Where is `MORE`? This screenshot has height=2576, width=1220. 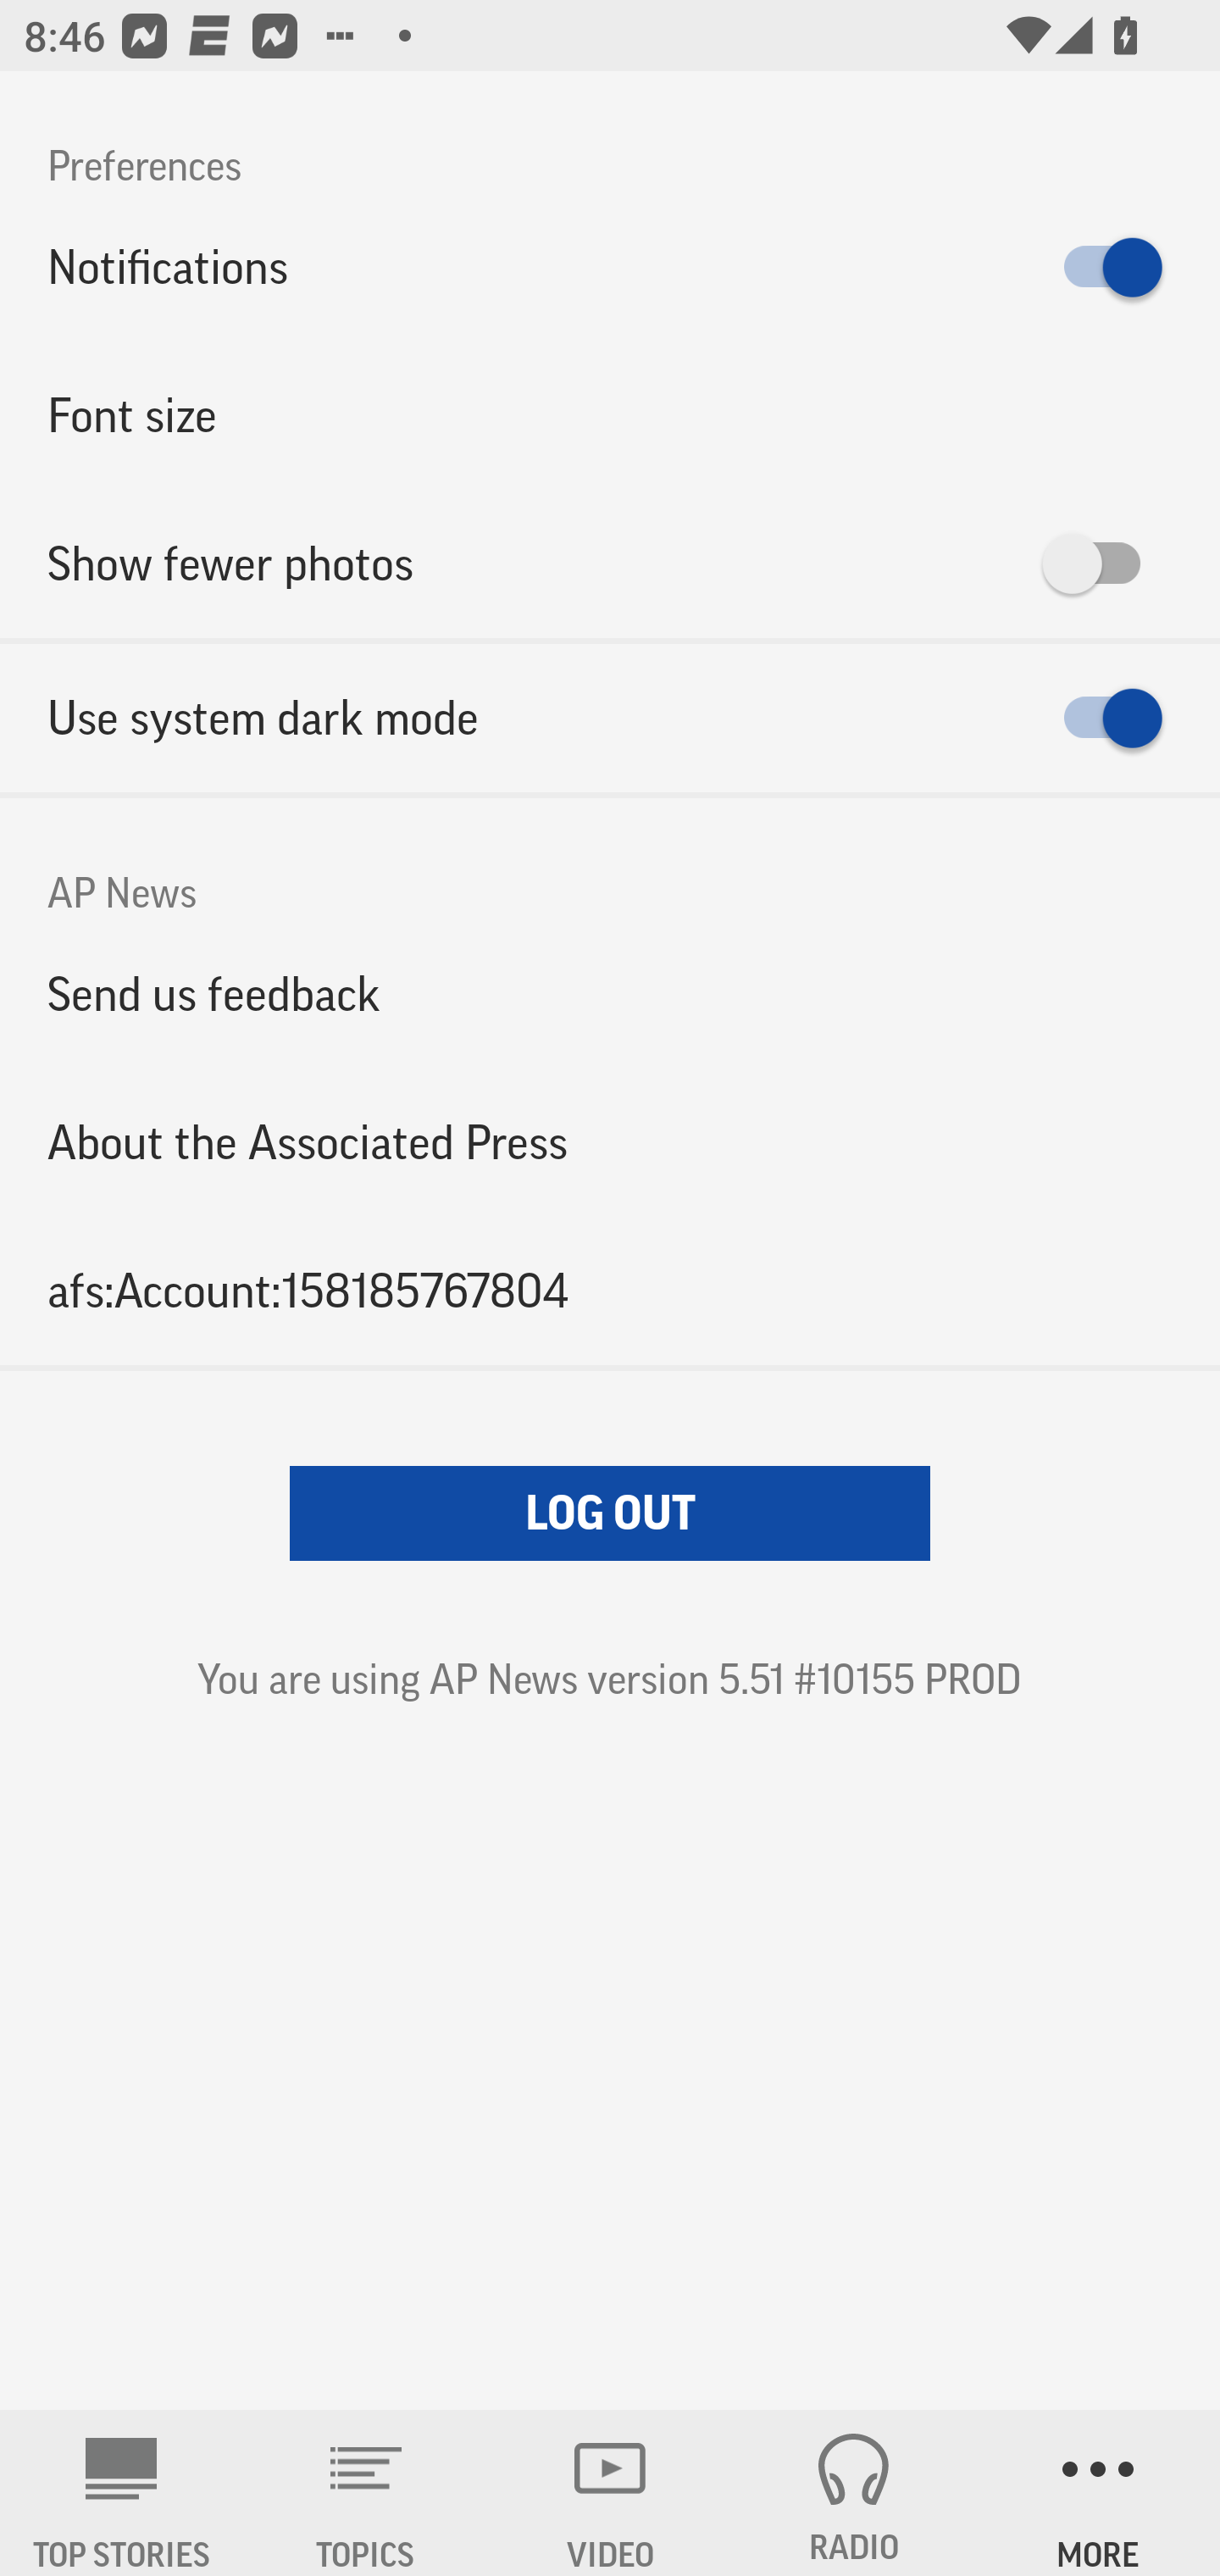
MORE is located at coordinates (1098, 2493).